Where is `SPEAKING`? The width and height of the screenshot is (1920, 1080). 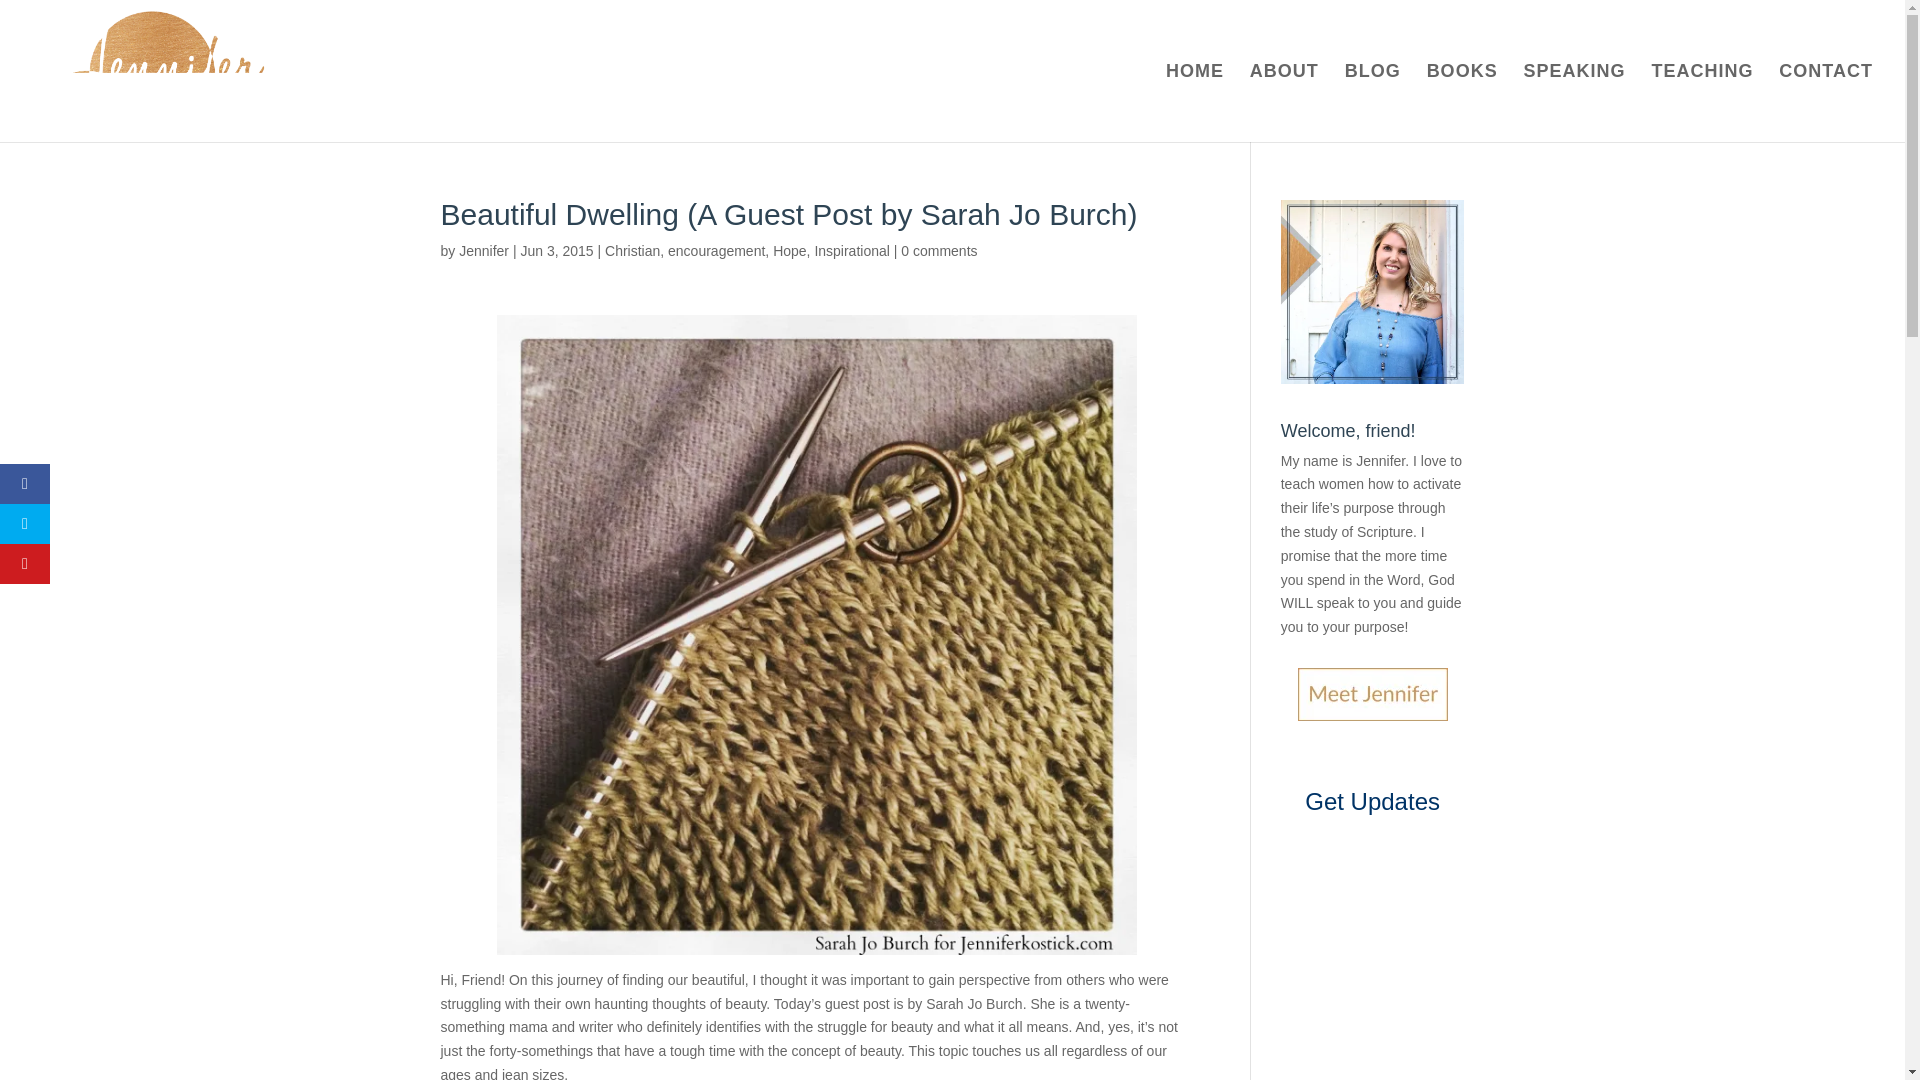 SPEAKING is located at coordinates (1575, 102).